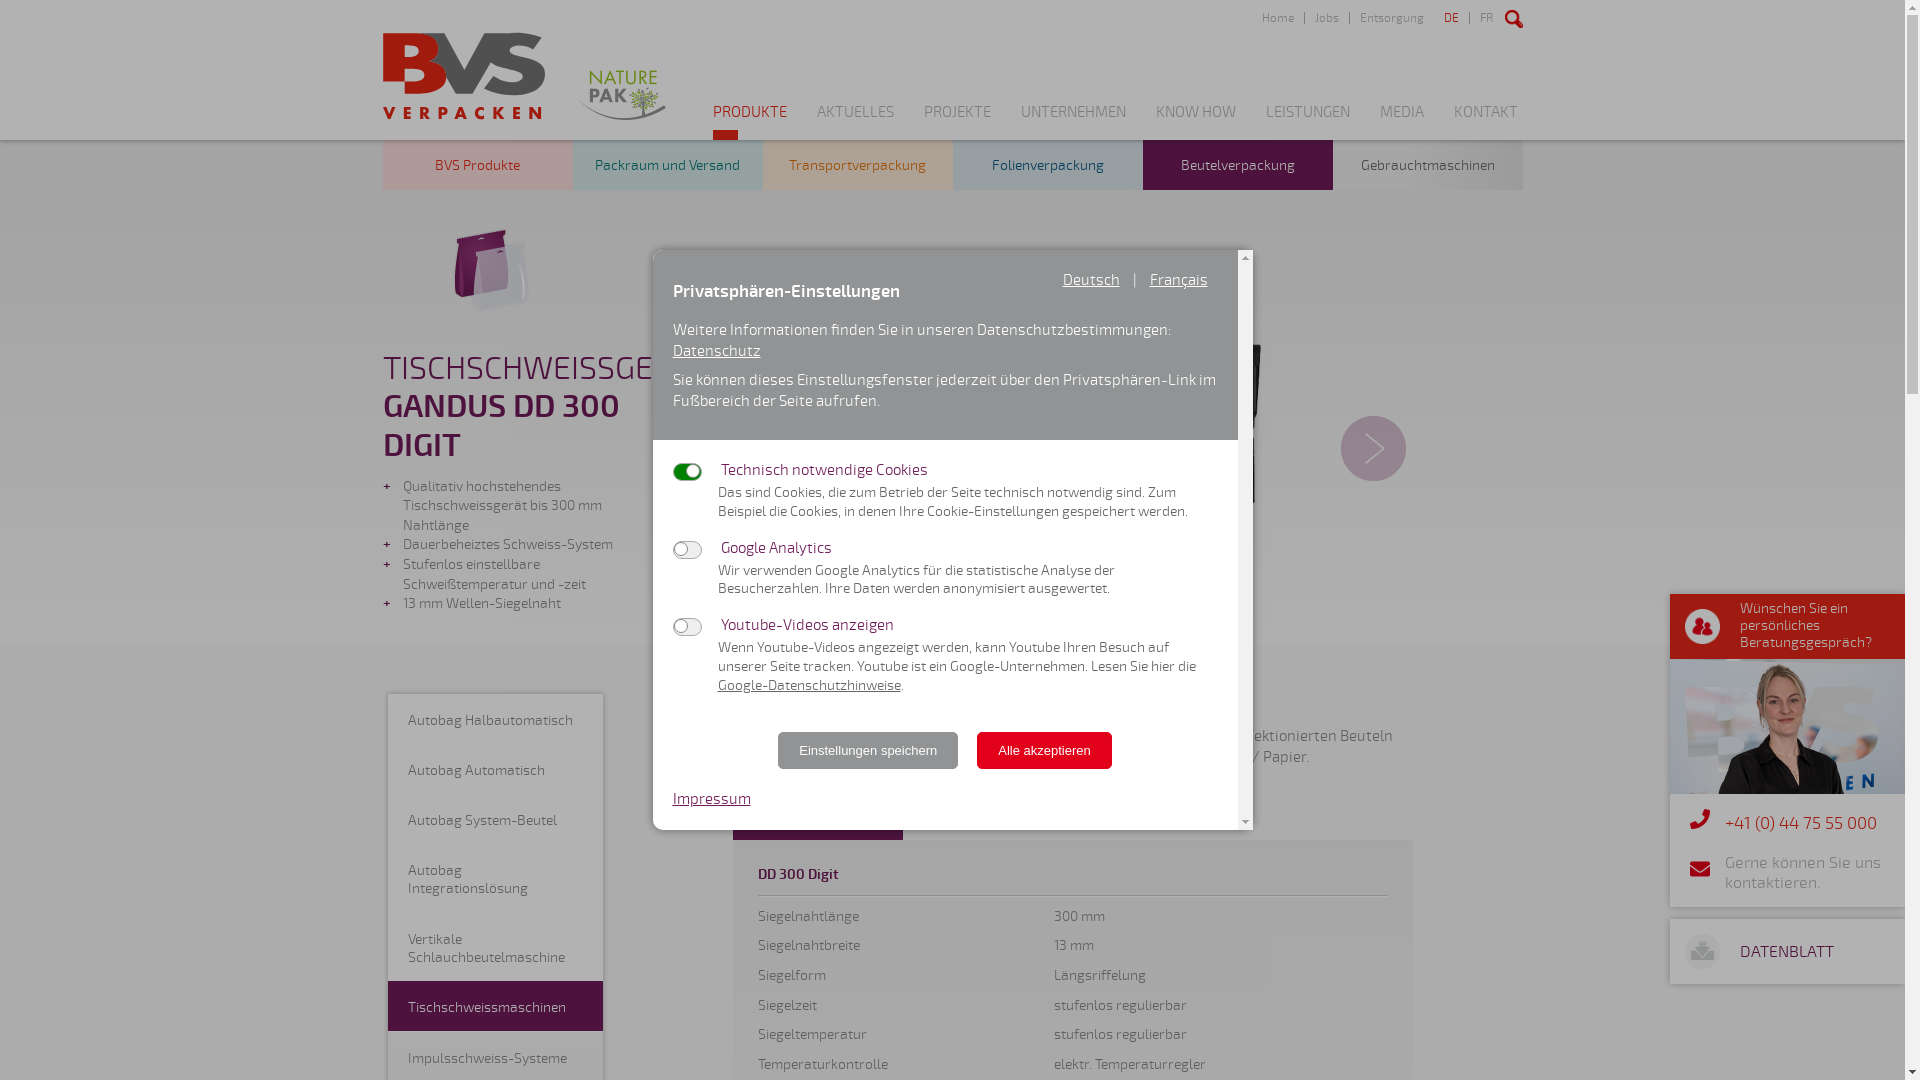 This screenshot has width=1920, height=1080. What do you see at coordinates (667, 165) in the screenshot?
I see `Packraum und Versand` at bounding box center [667, 165].